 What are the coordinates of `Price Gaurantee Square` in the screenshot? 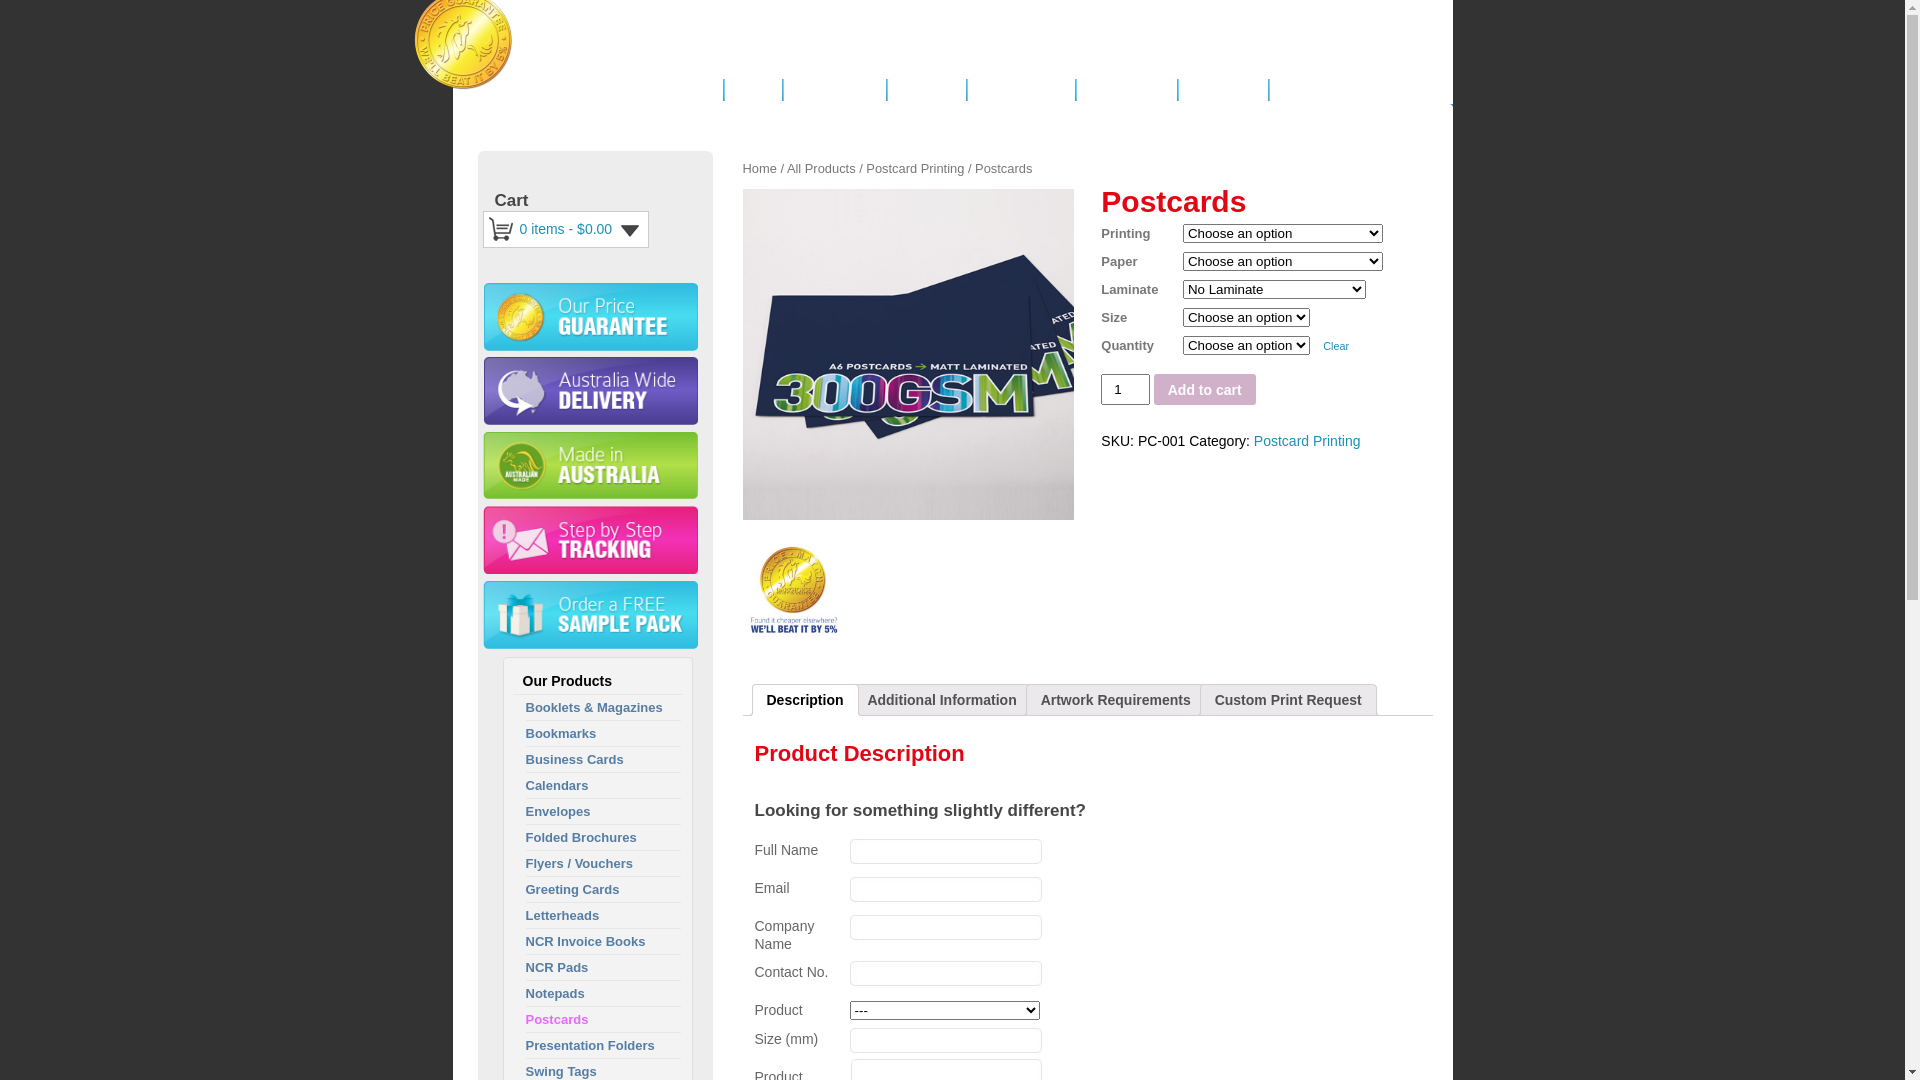 It's located at (793, 588).